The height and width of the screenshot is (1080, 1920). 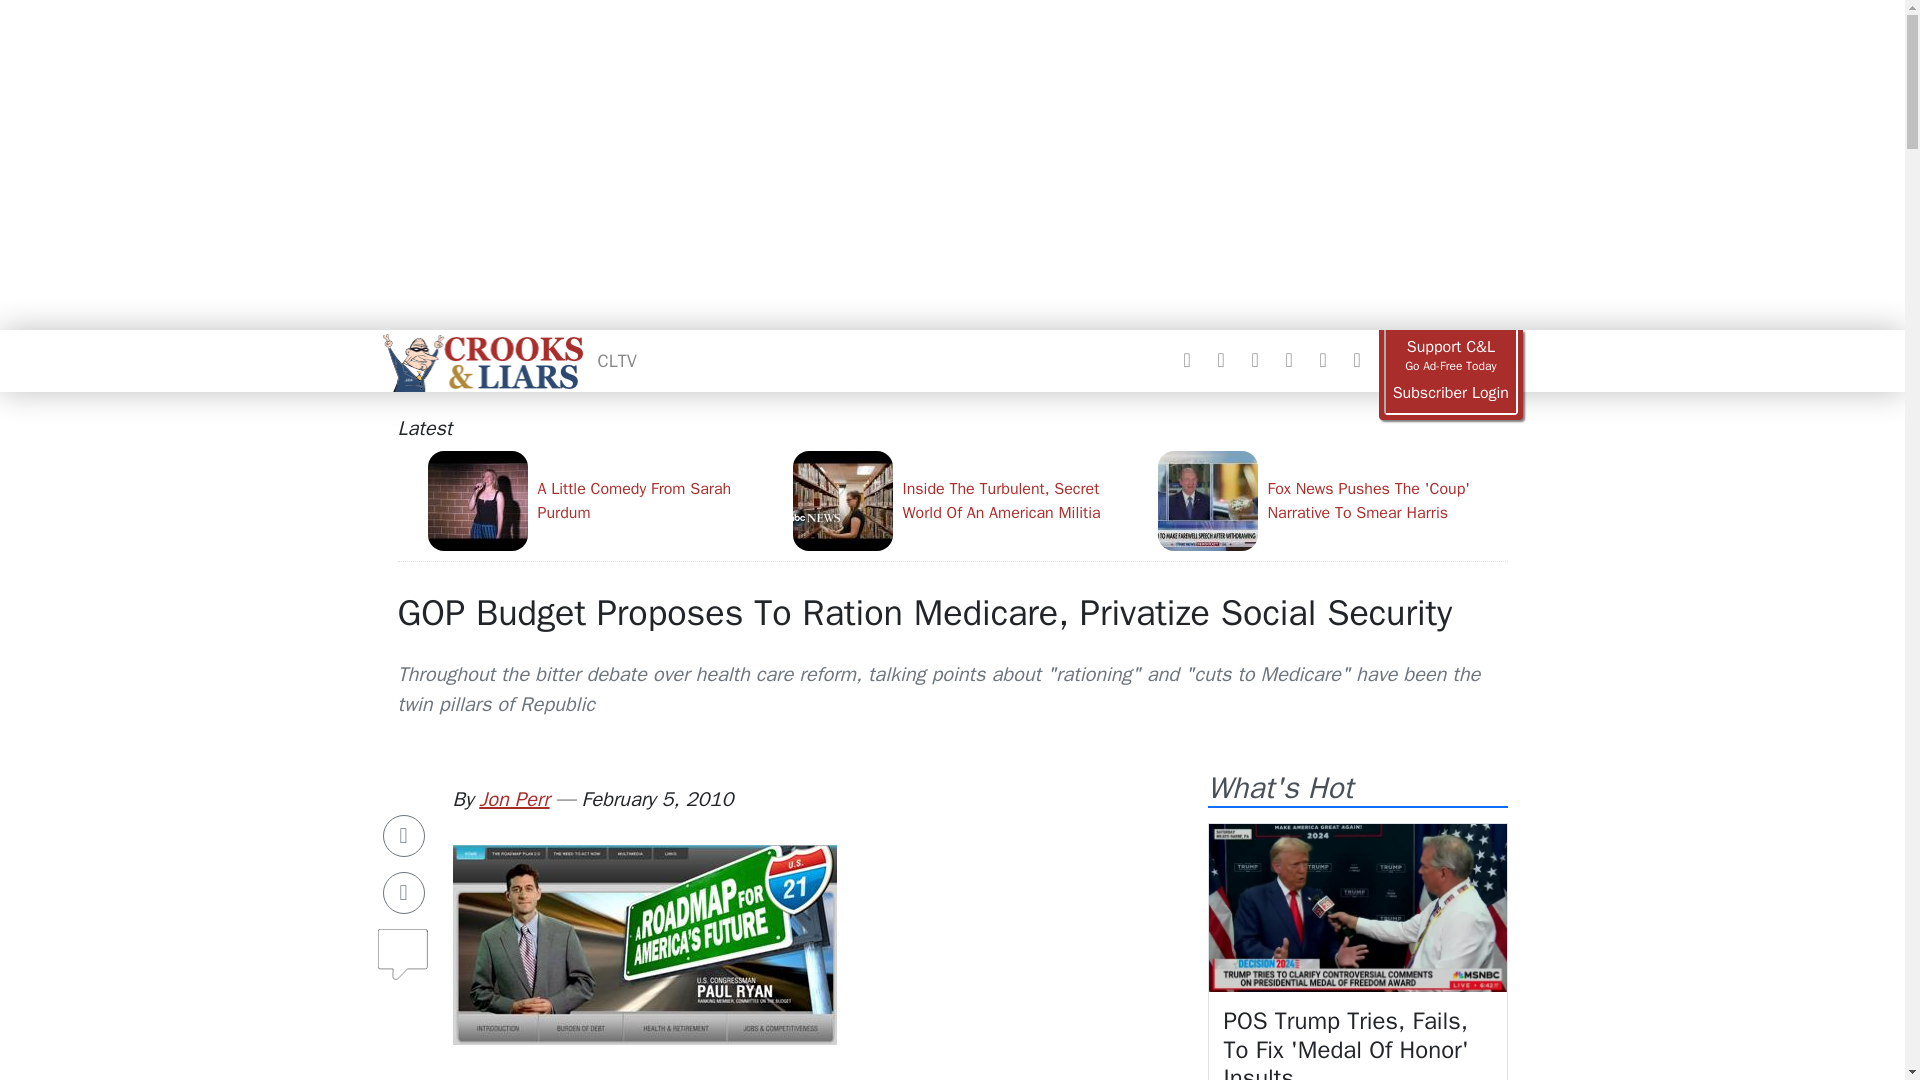 What do you see at coordinates (1450, 356) in the screenshot?
I see `Go ad free today!` at bounding box center [1450, 356].